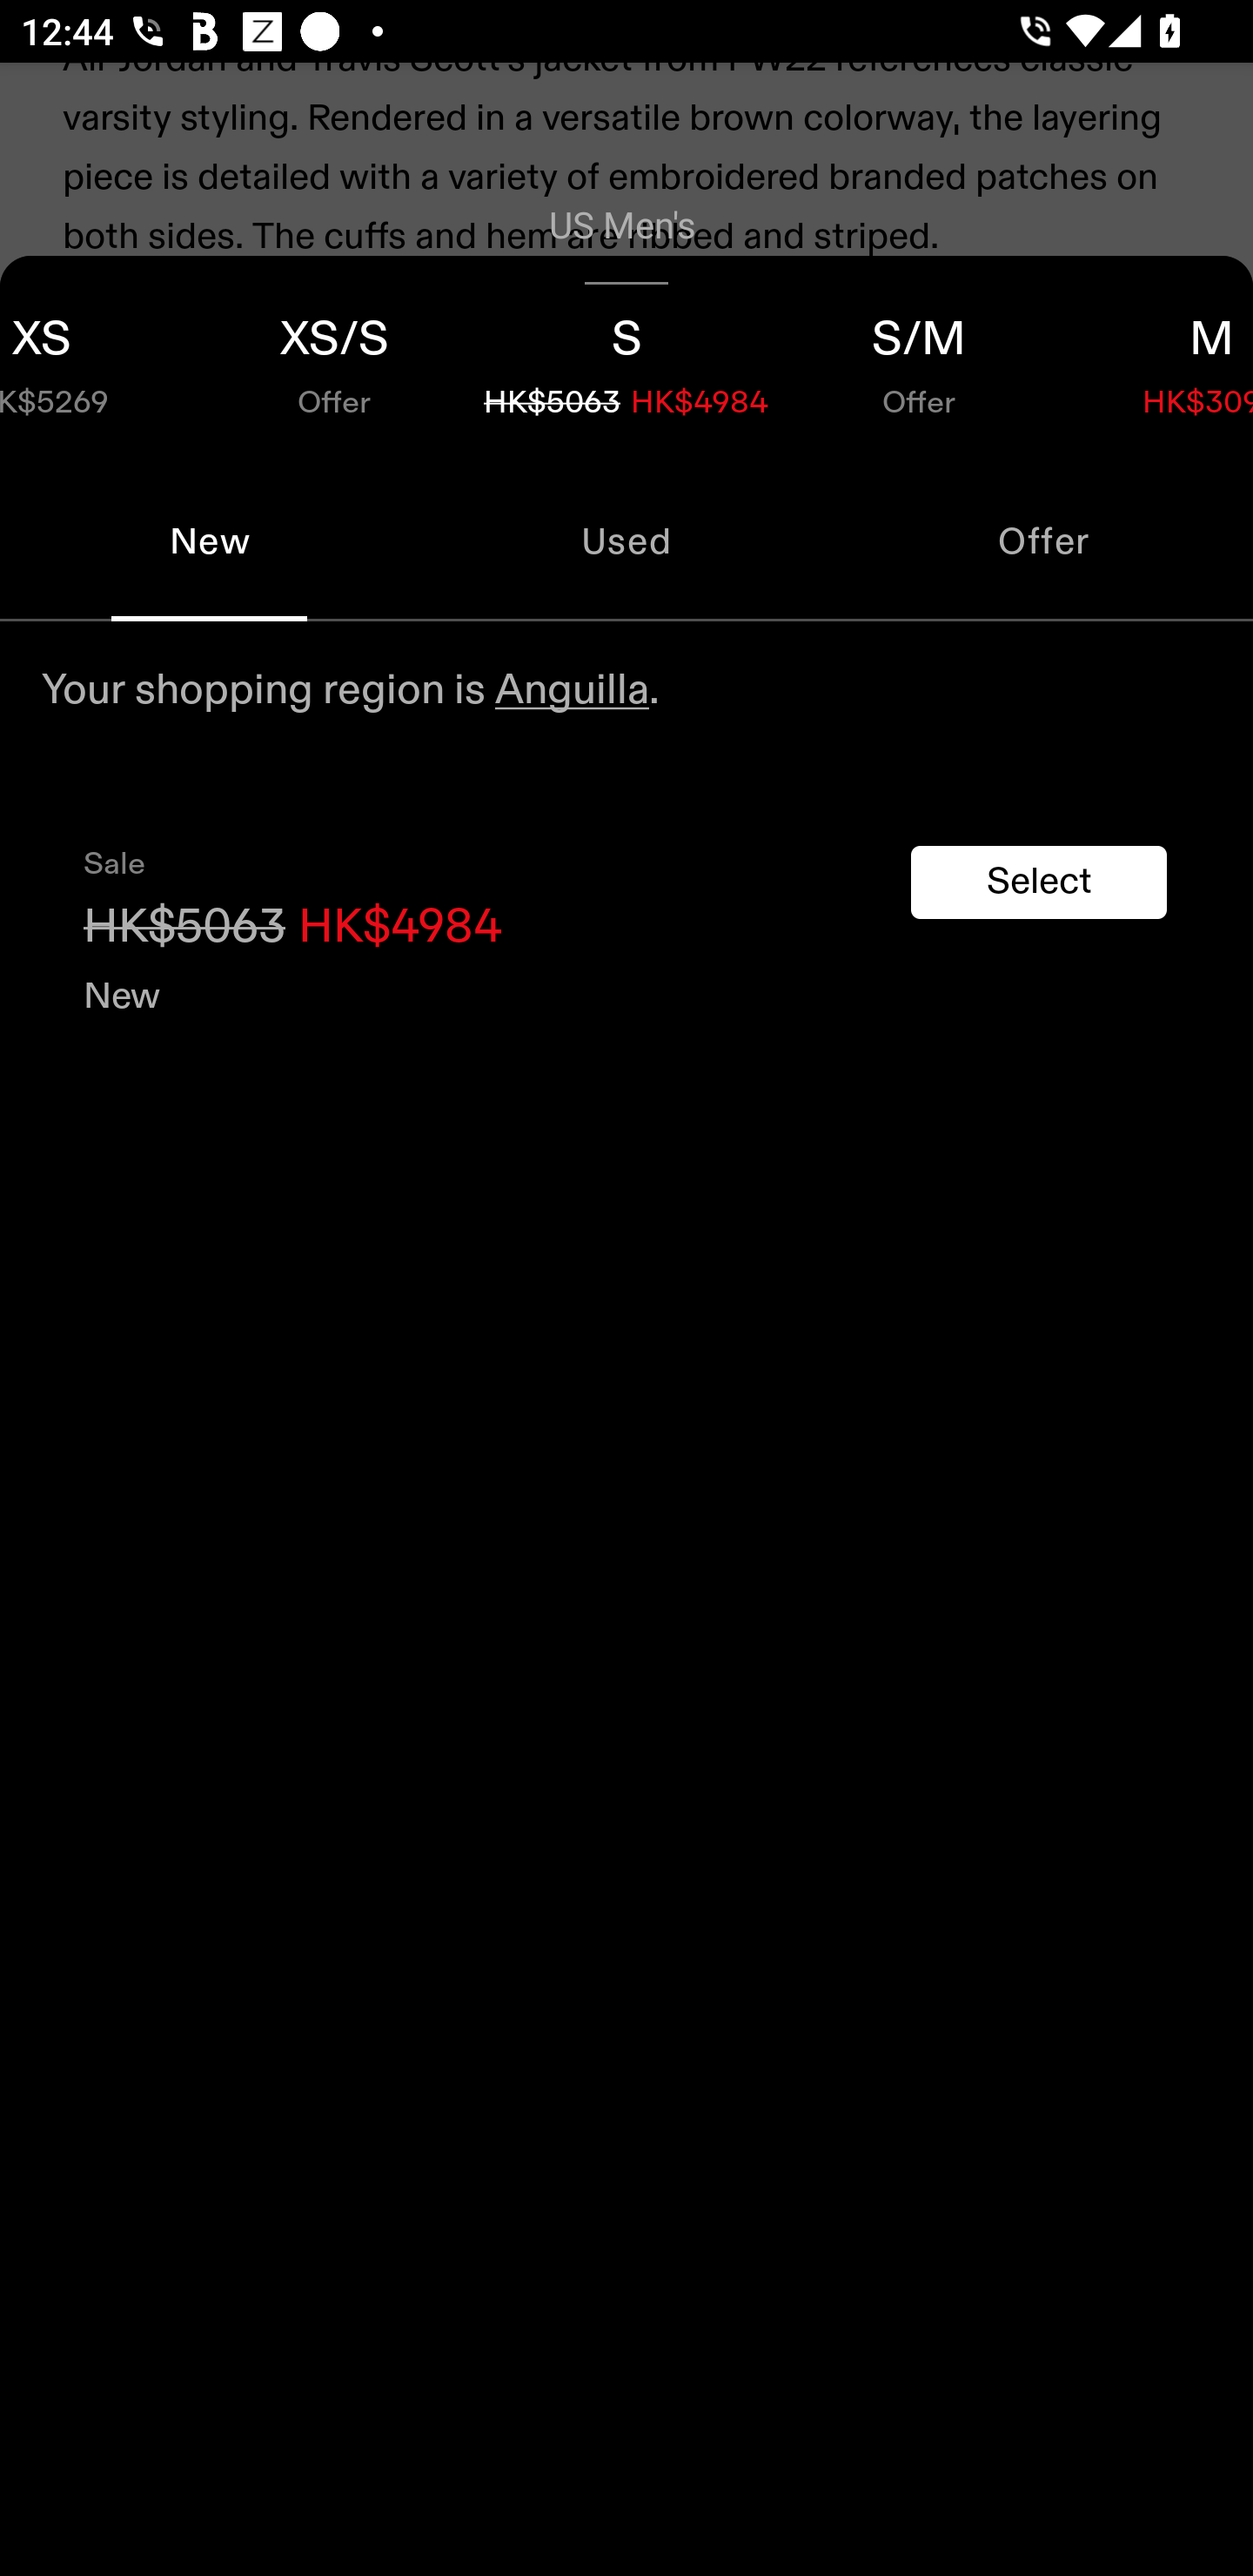 The height and width of the screenshot is (2576, 1253). What do you see at coordinates (1159, 359) in the screenshot?
I see `M HK$3094` at bounding box center [1159, 359].